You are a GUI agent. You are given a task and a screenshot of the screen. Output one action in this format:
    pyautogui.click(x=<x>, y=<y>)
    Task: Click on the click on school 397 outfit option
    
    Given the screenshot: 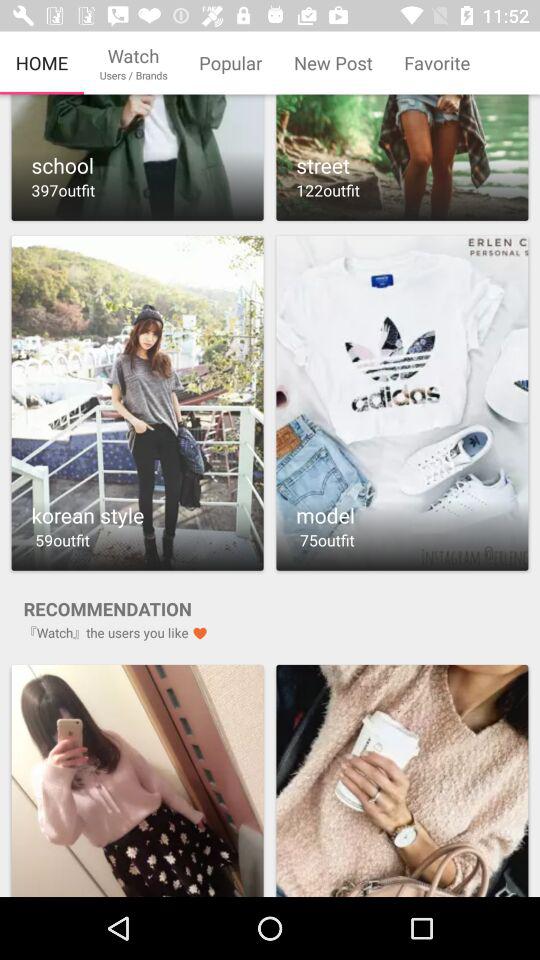 What is the action you would take?
    pyautogui.click(x=137, y=158)
    